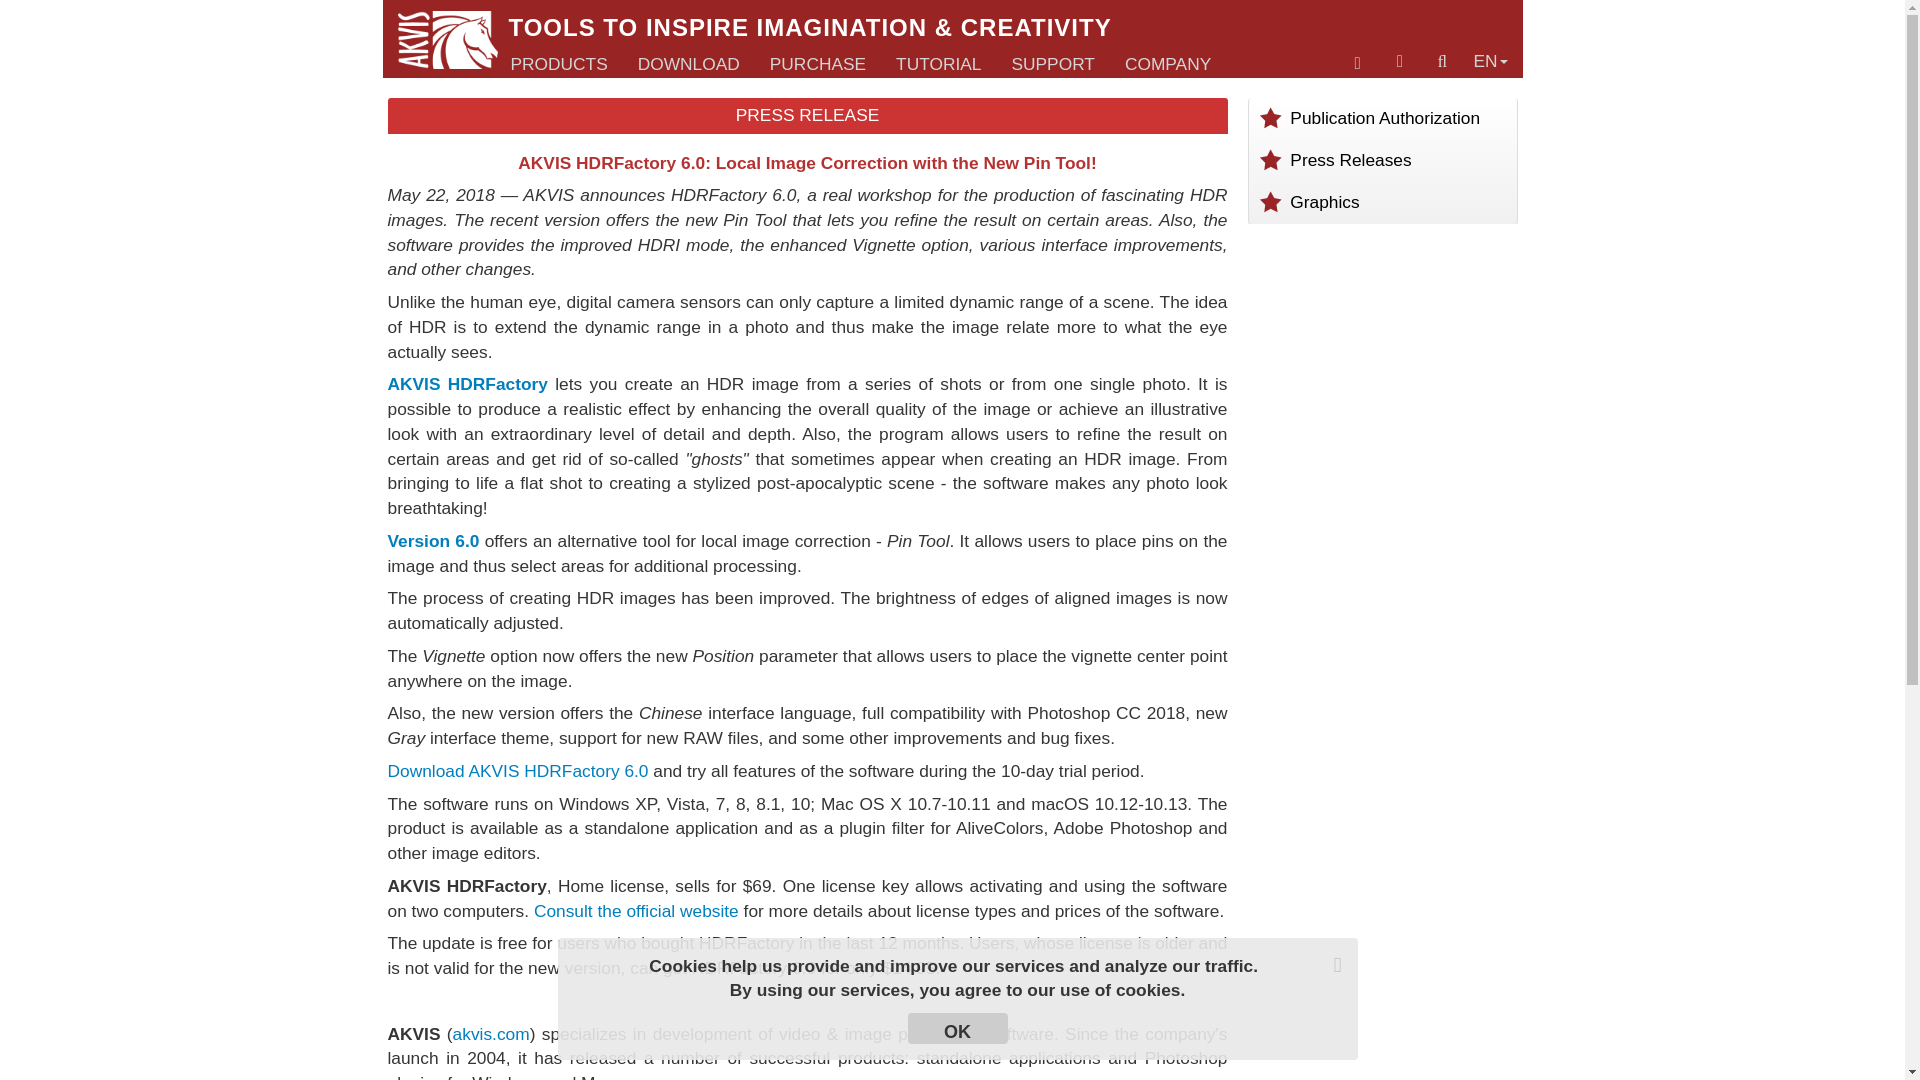 This screenshot has height=1080, width=1920. Describe the element at coordinates (958, 1028) in the screenshot. I see `OK` at that location.